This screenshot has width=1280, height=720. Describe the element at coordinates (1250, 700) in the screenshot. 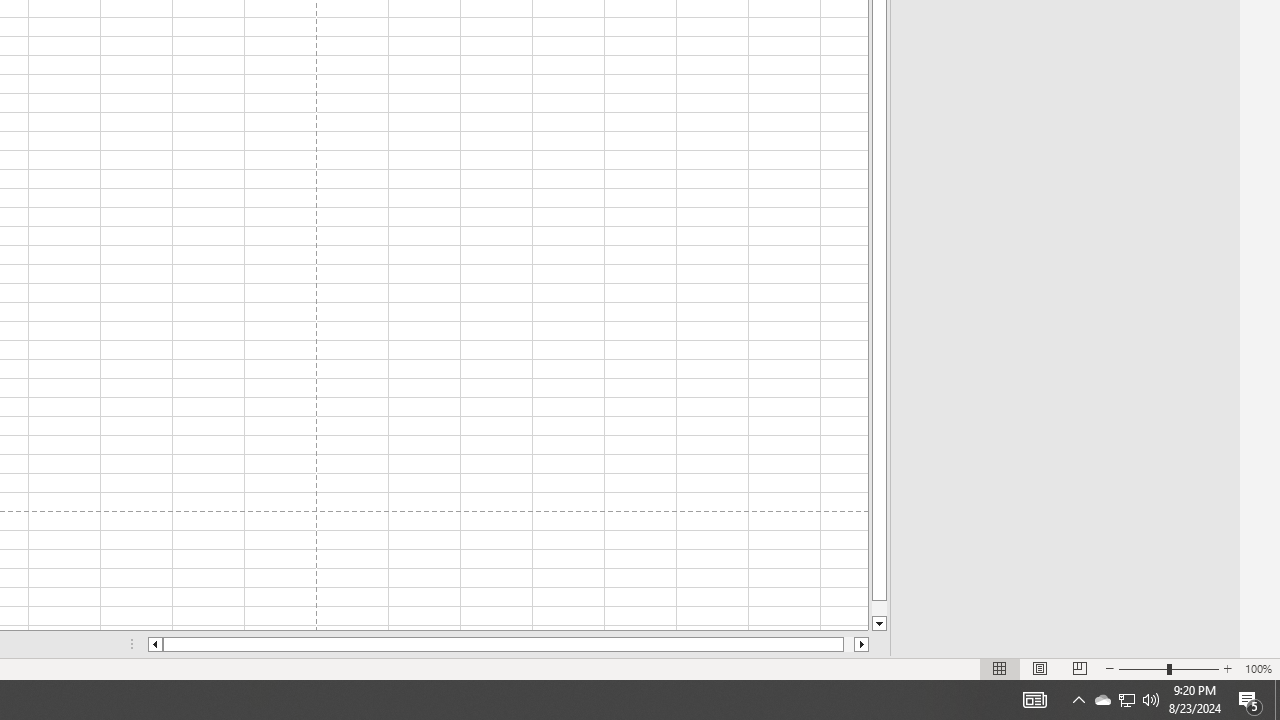

I see `Action Center, 5 new notifications` at that location.